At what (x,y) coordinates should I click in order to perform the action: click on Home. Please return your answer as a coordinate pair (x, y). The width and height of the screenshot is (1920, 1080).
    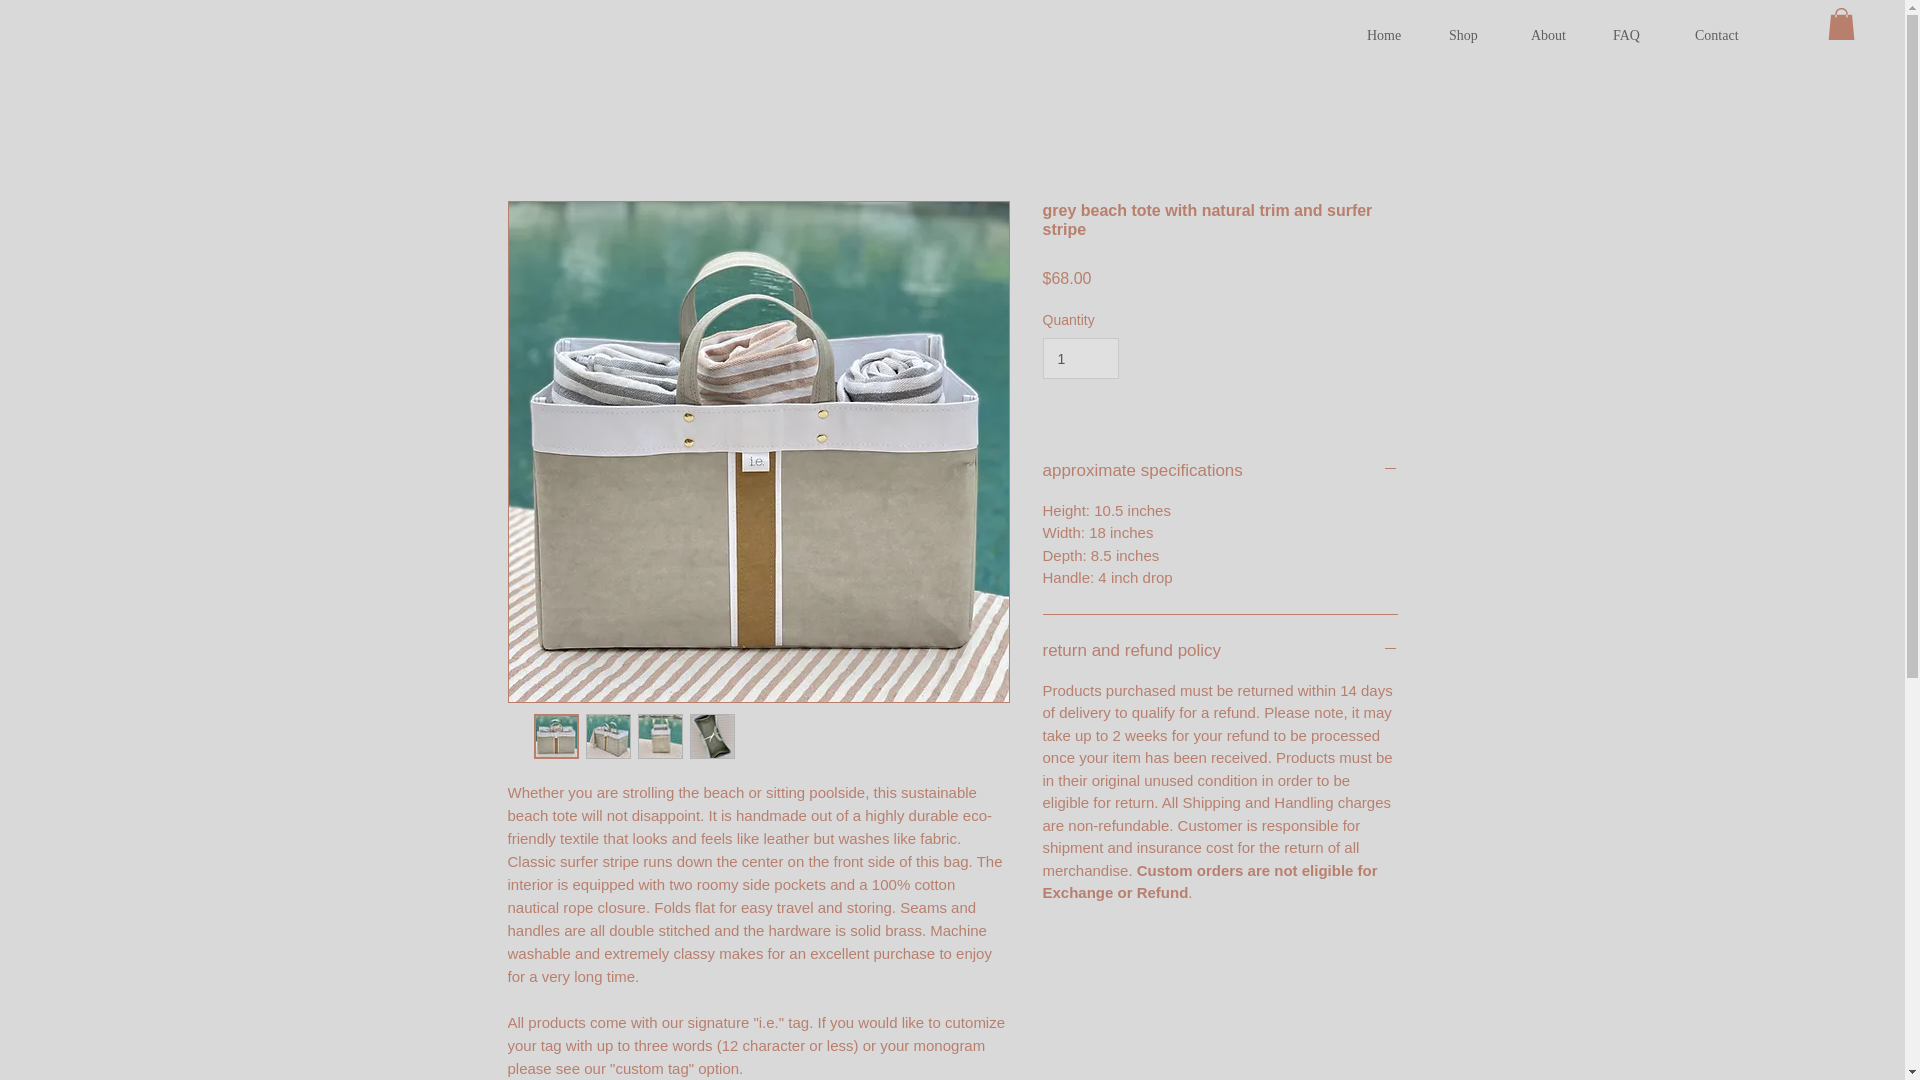
    Looking at the image, I should click on (1392, 36).